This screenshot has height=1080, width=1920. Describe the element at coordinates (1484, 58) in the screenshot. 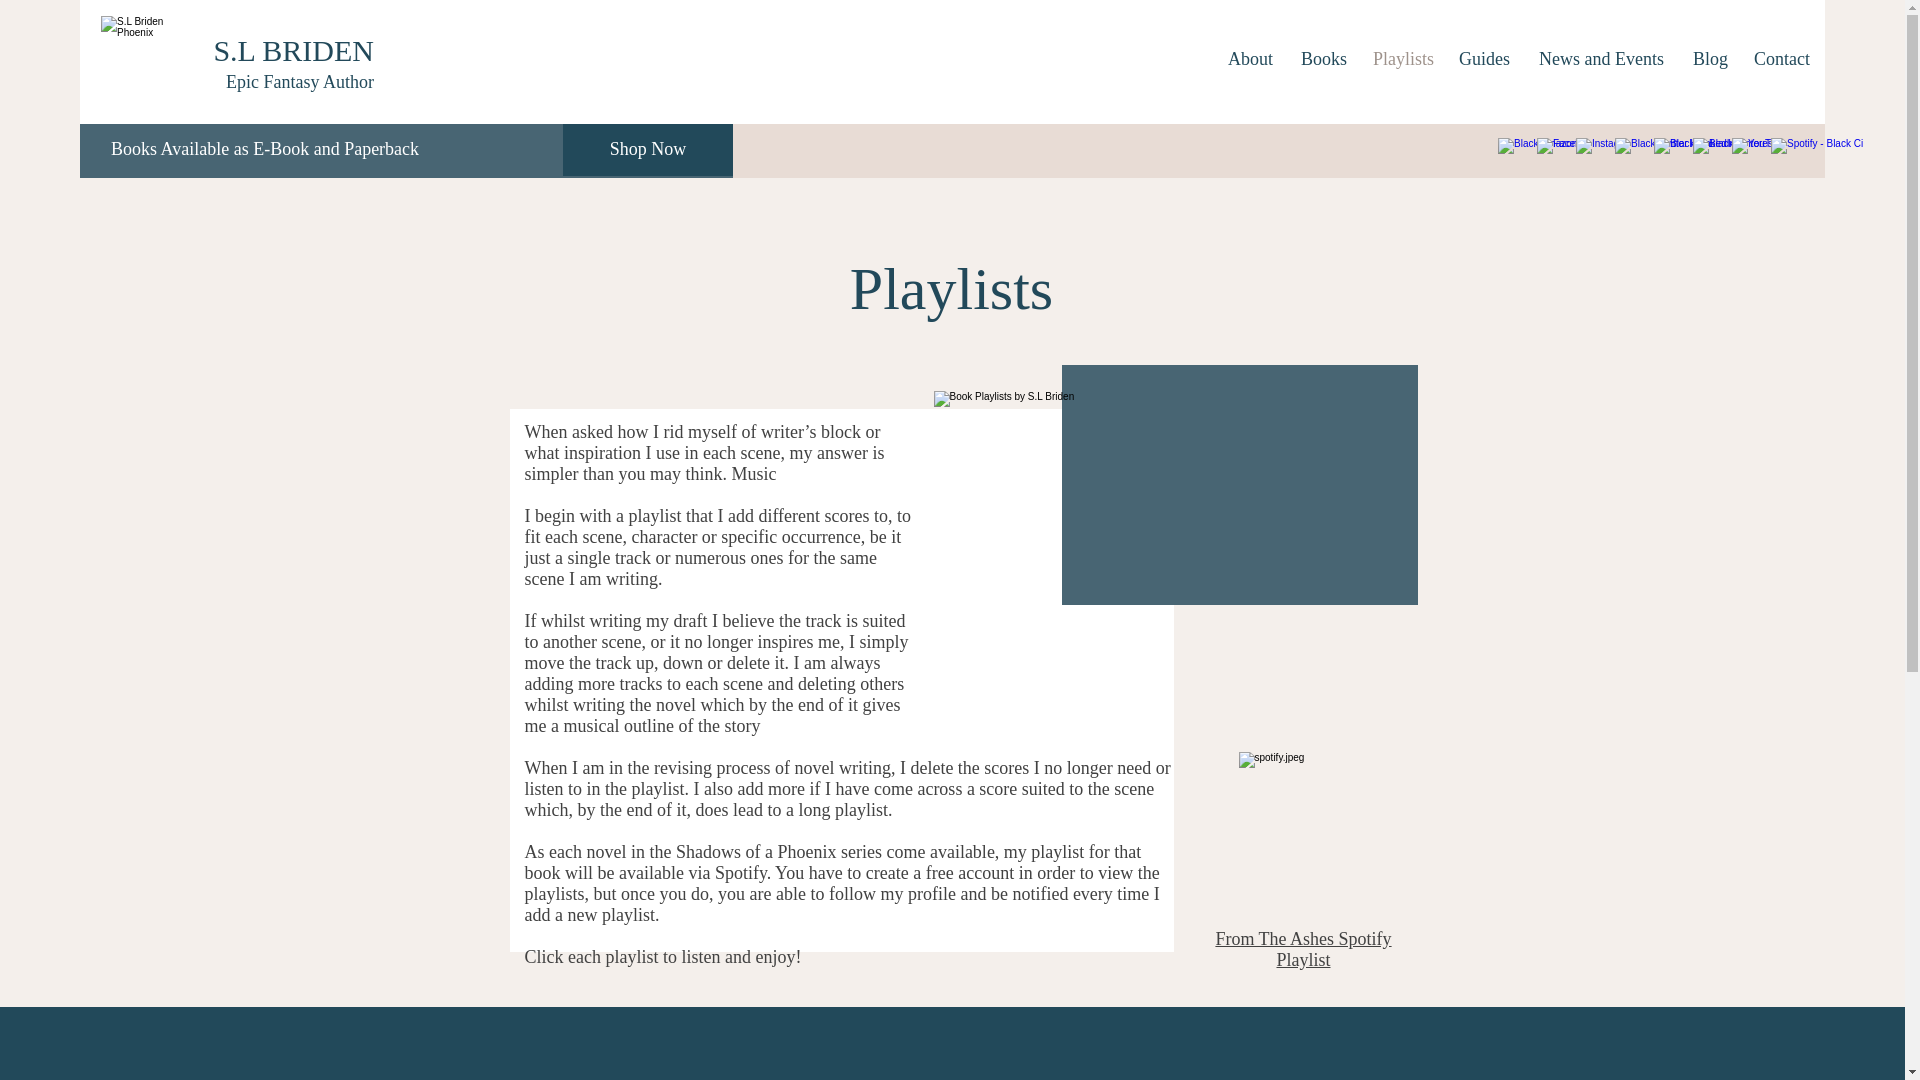

I see `Guides` at that location.